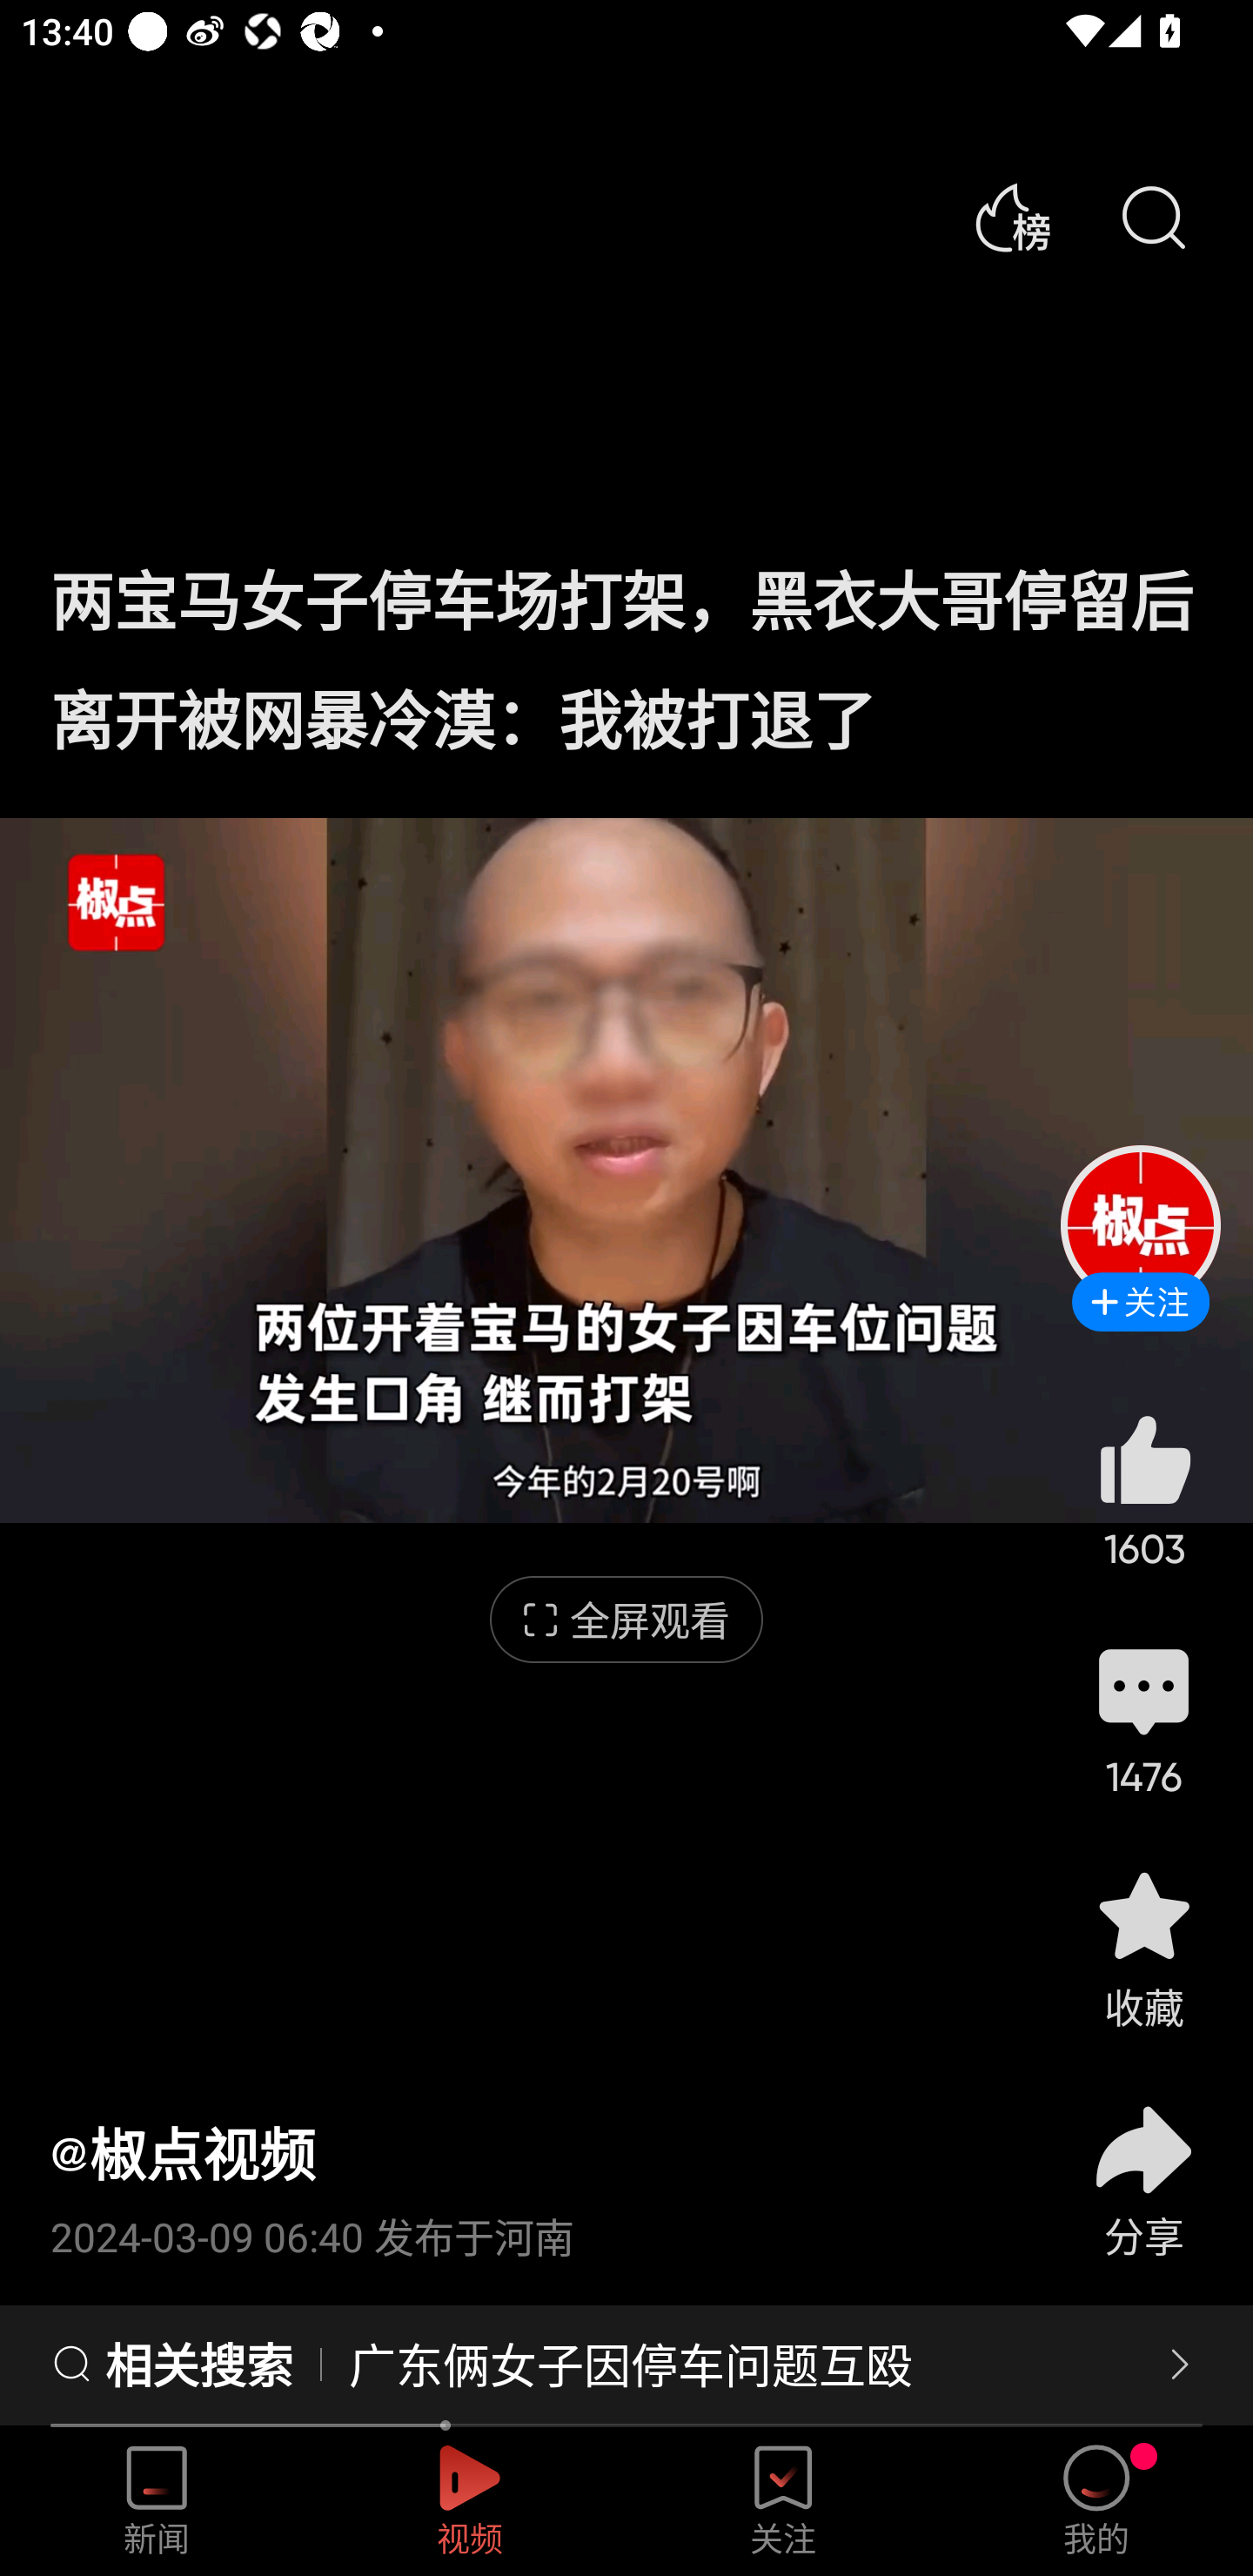  What do you see at coordinates (1143, 1947) in the screenshot?
I see `收藏` at bounding box center [1143, 1947].